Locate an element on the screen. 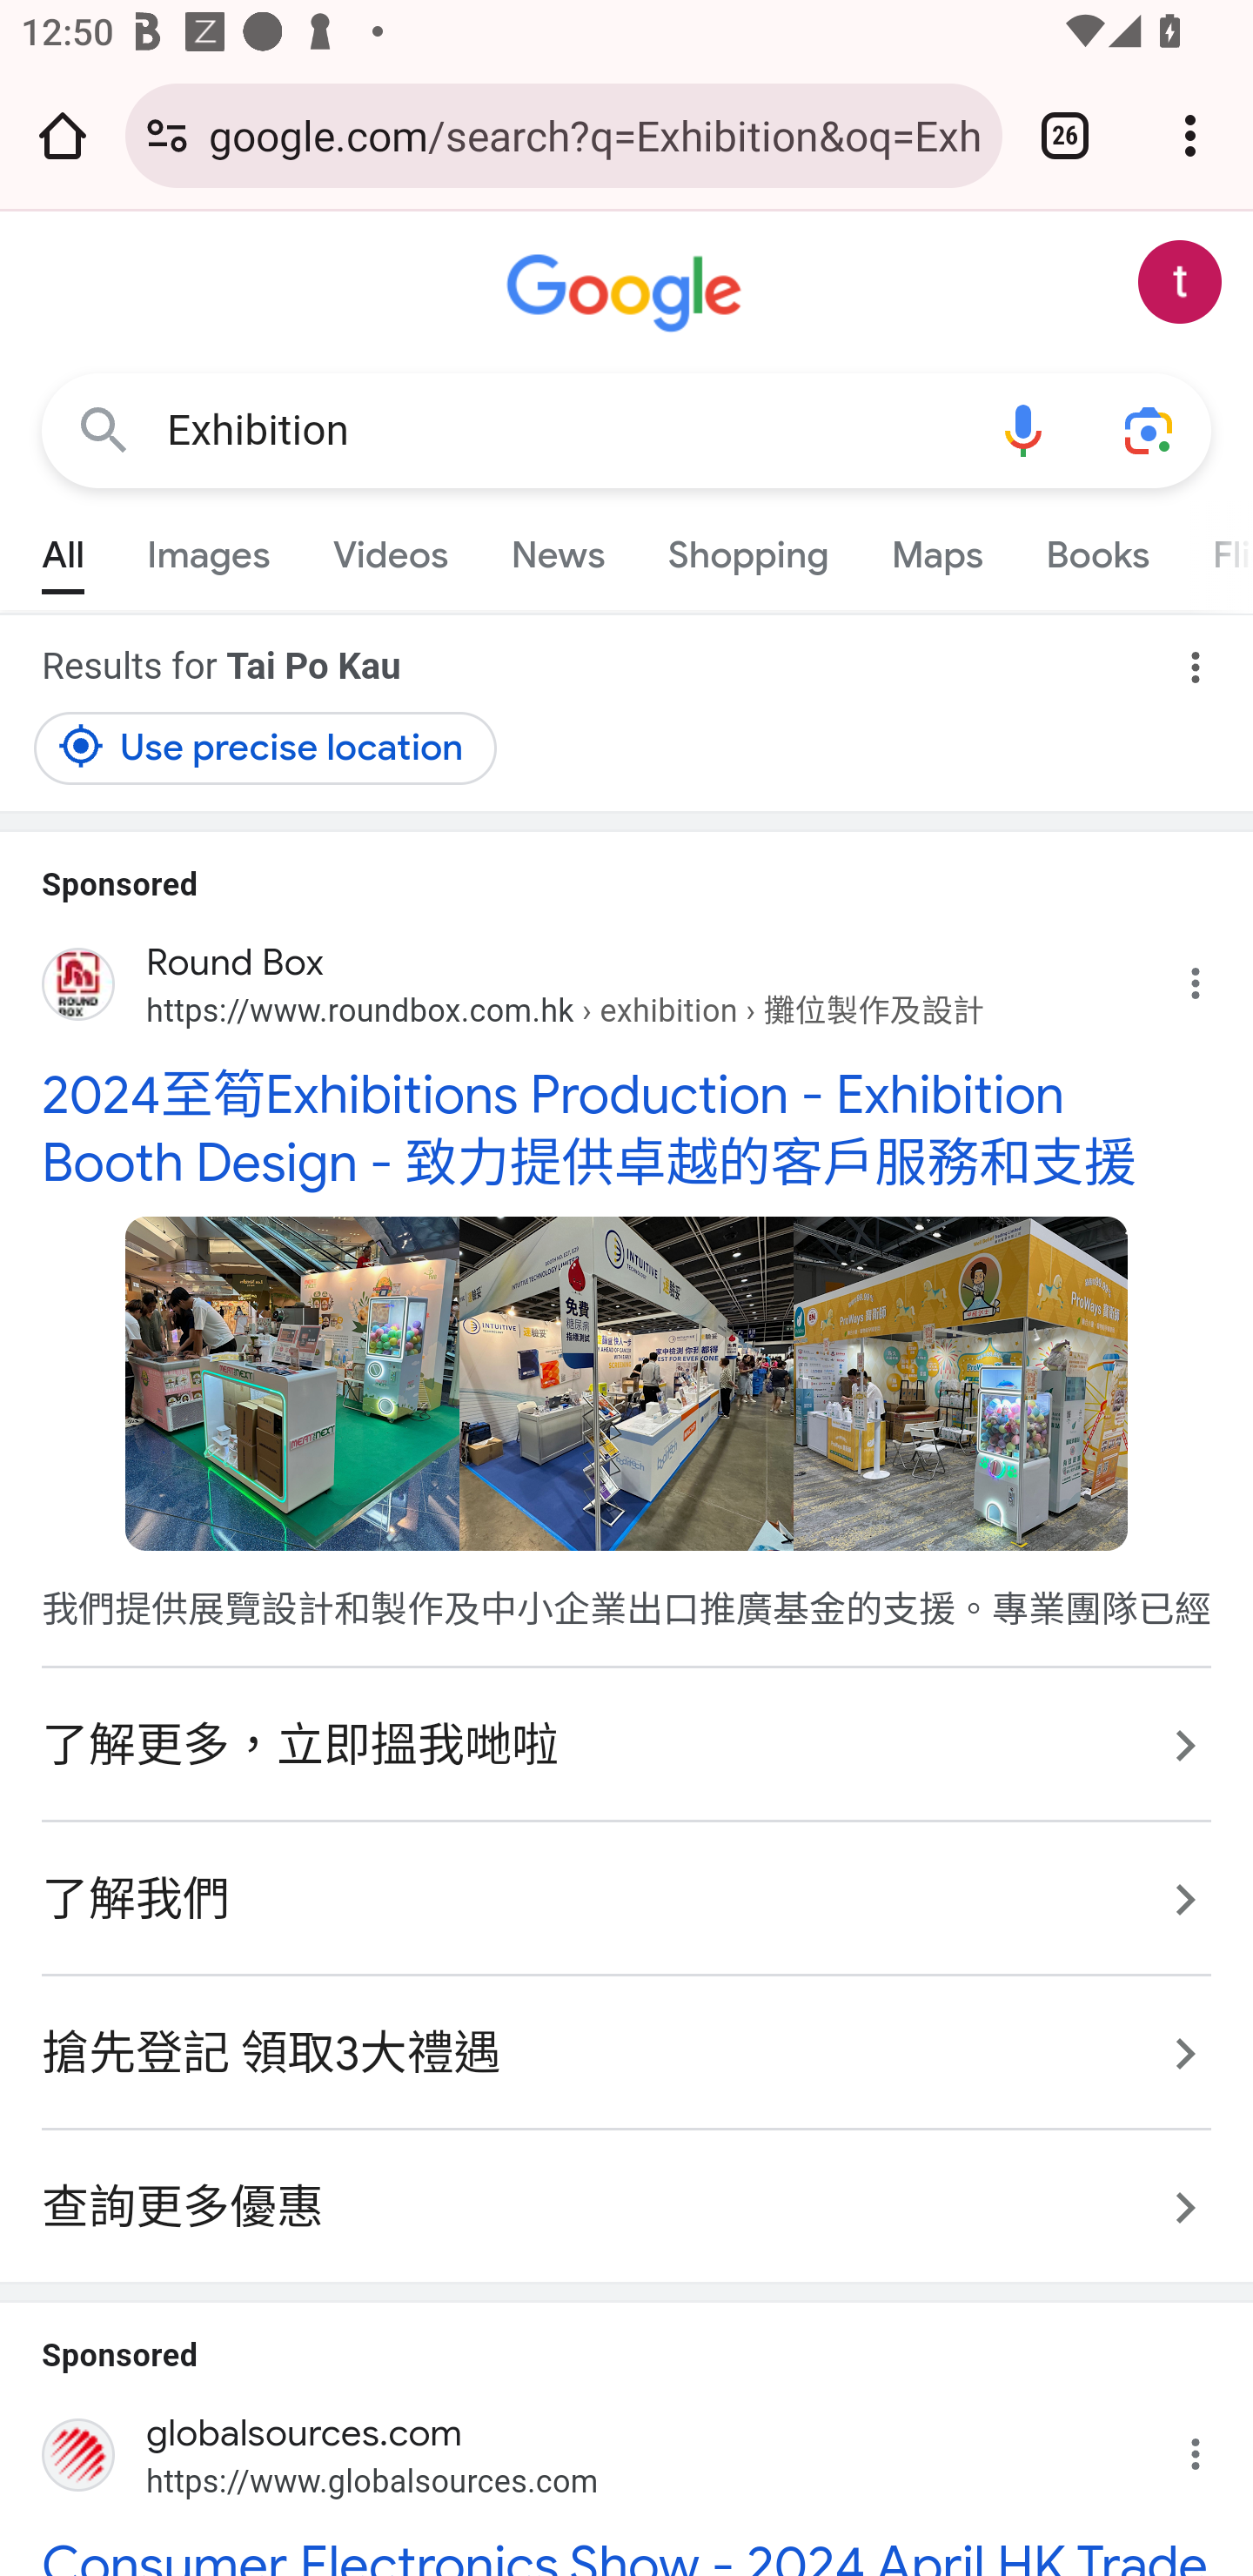 This screenshot has width=1253, height=2576. Videos is located at coordinates (390, 548).